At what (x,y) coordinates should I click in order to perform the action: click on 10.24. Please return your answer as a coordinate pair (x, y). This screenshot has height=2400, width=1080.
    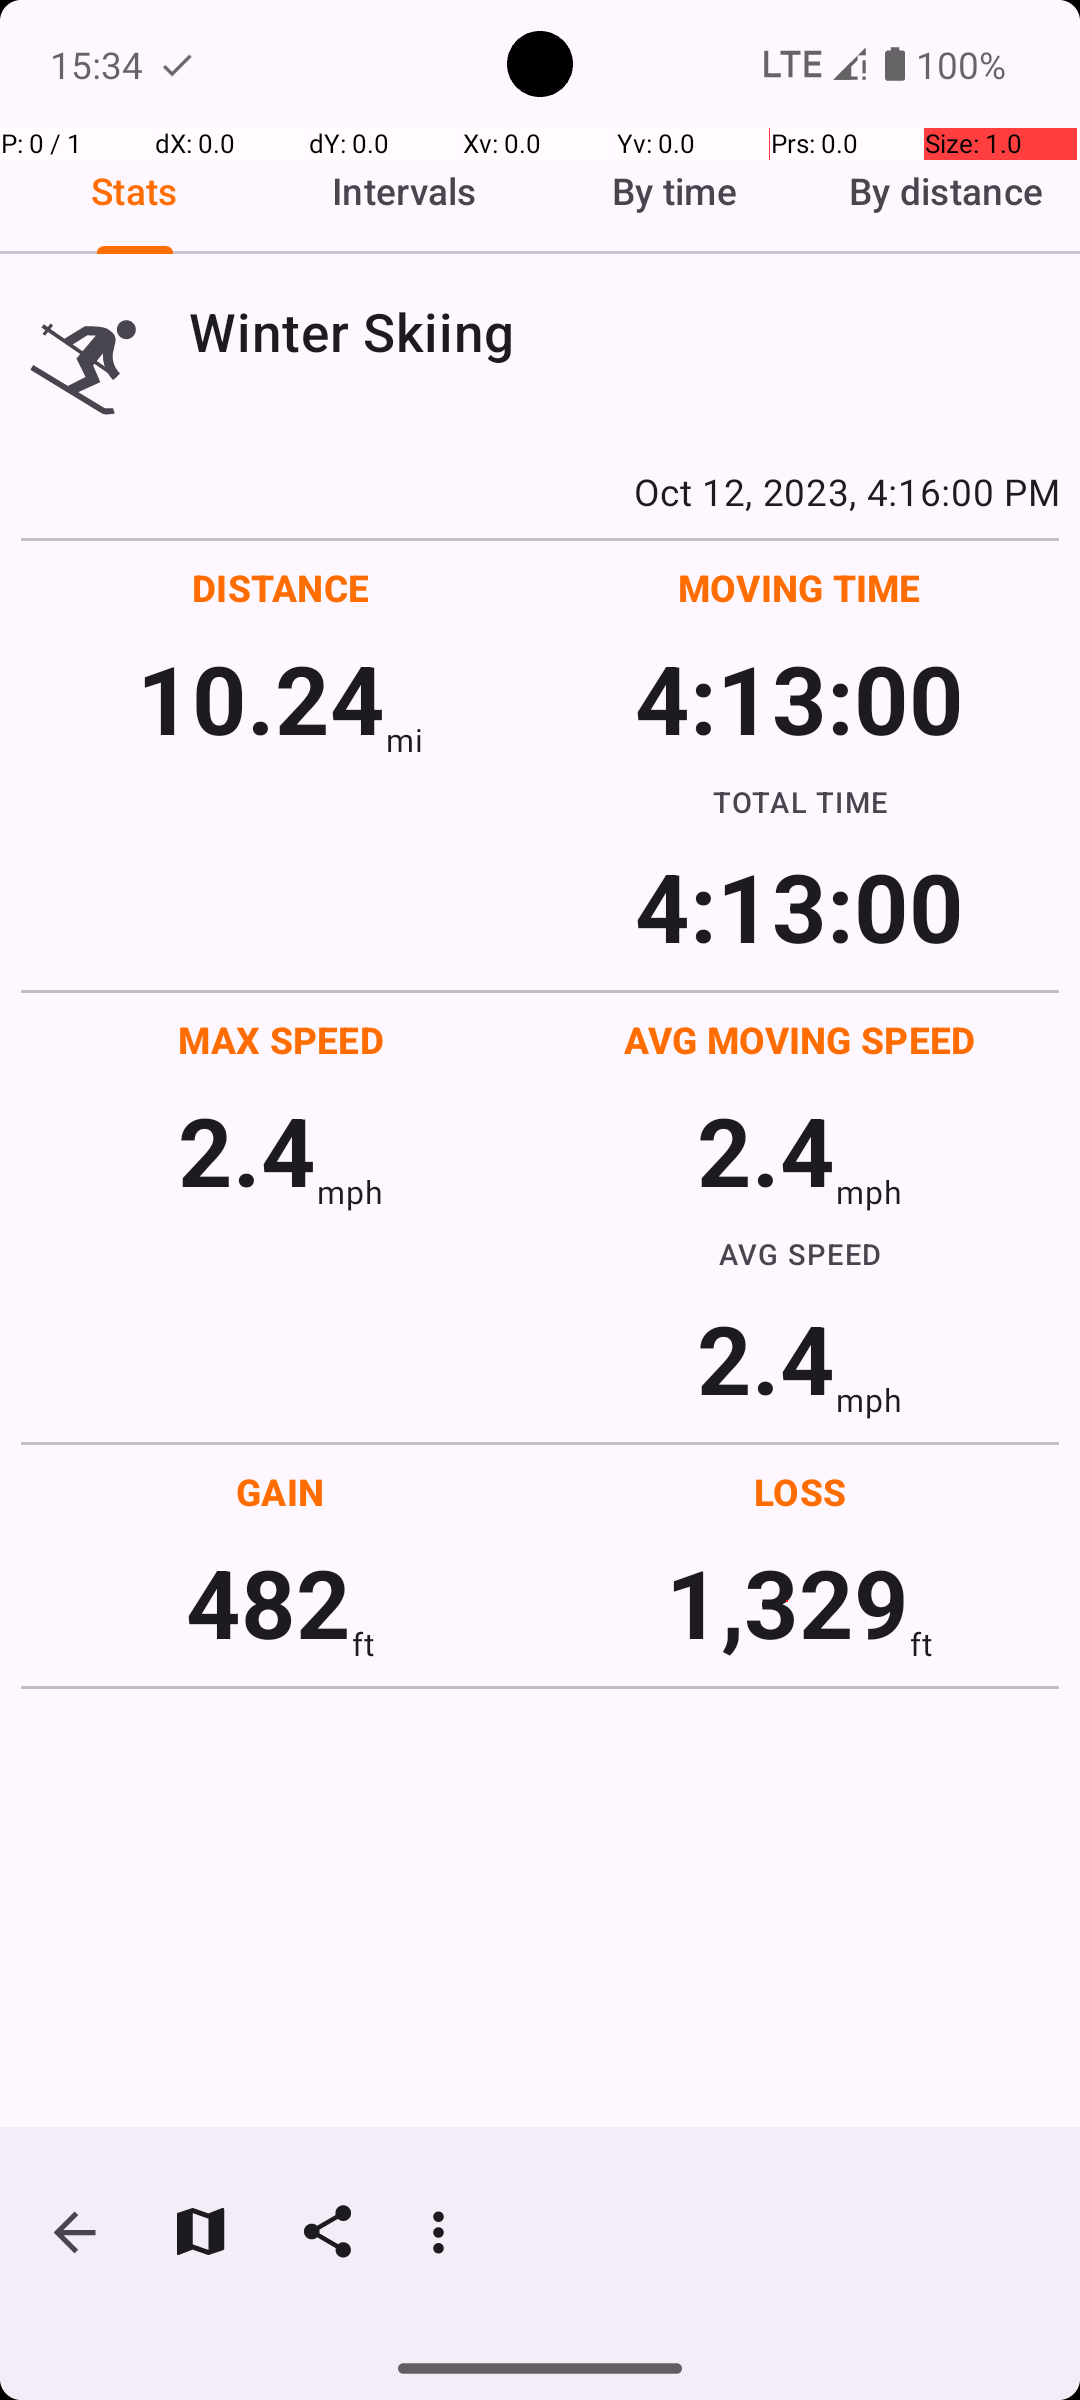
    Looking at the image, I should click on (260, 698).